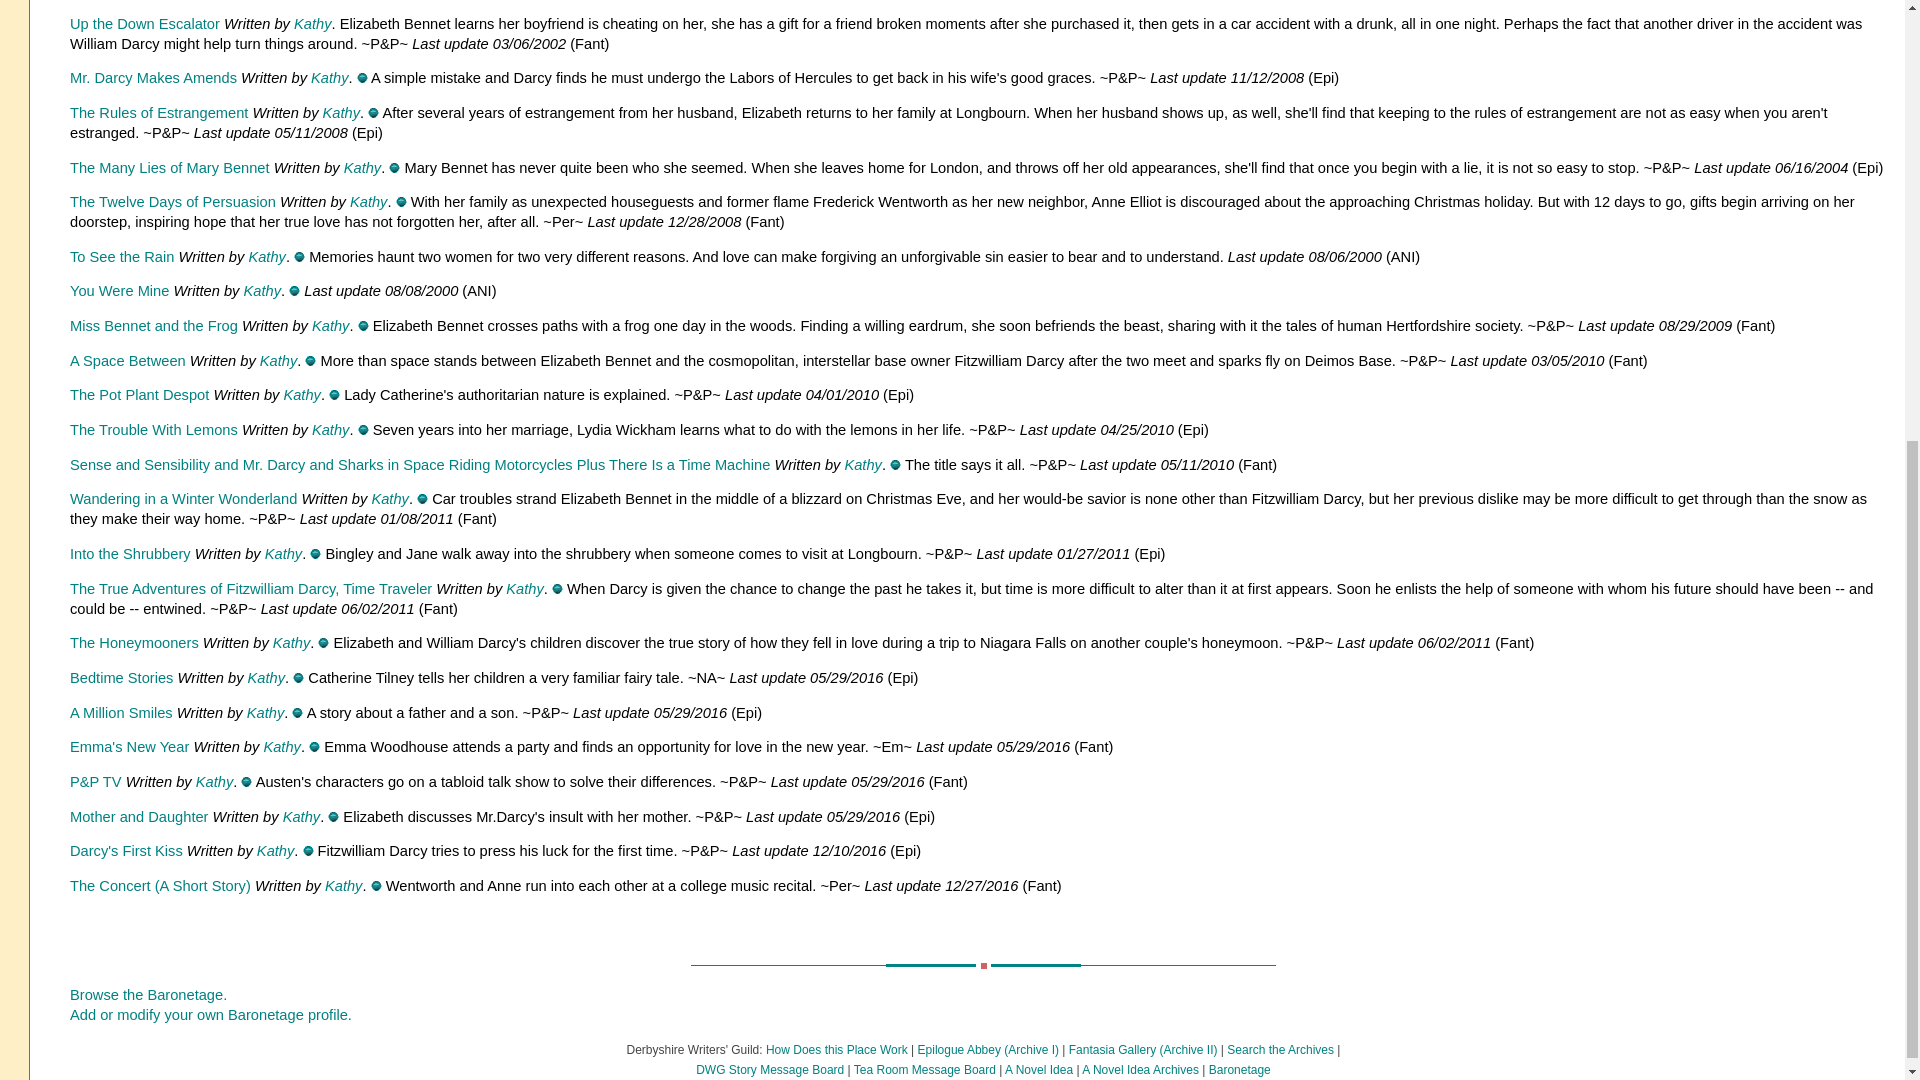 The image size is (1920, 1080). What do you see at coordinates (155, 430) in the screenshot?
I see `The Trouble With Lemons` at bounding box center [155, 430].